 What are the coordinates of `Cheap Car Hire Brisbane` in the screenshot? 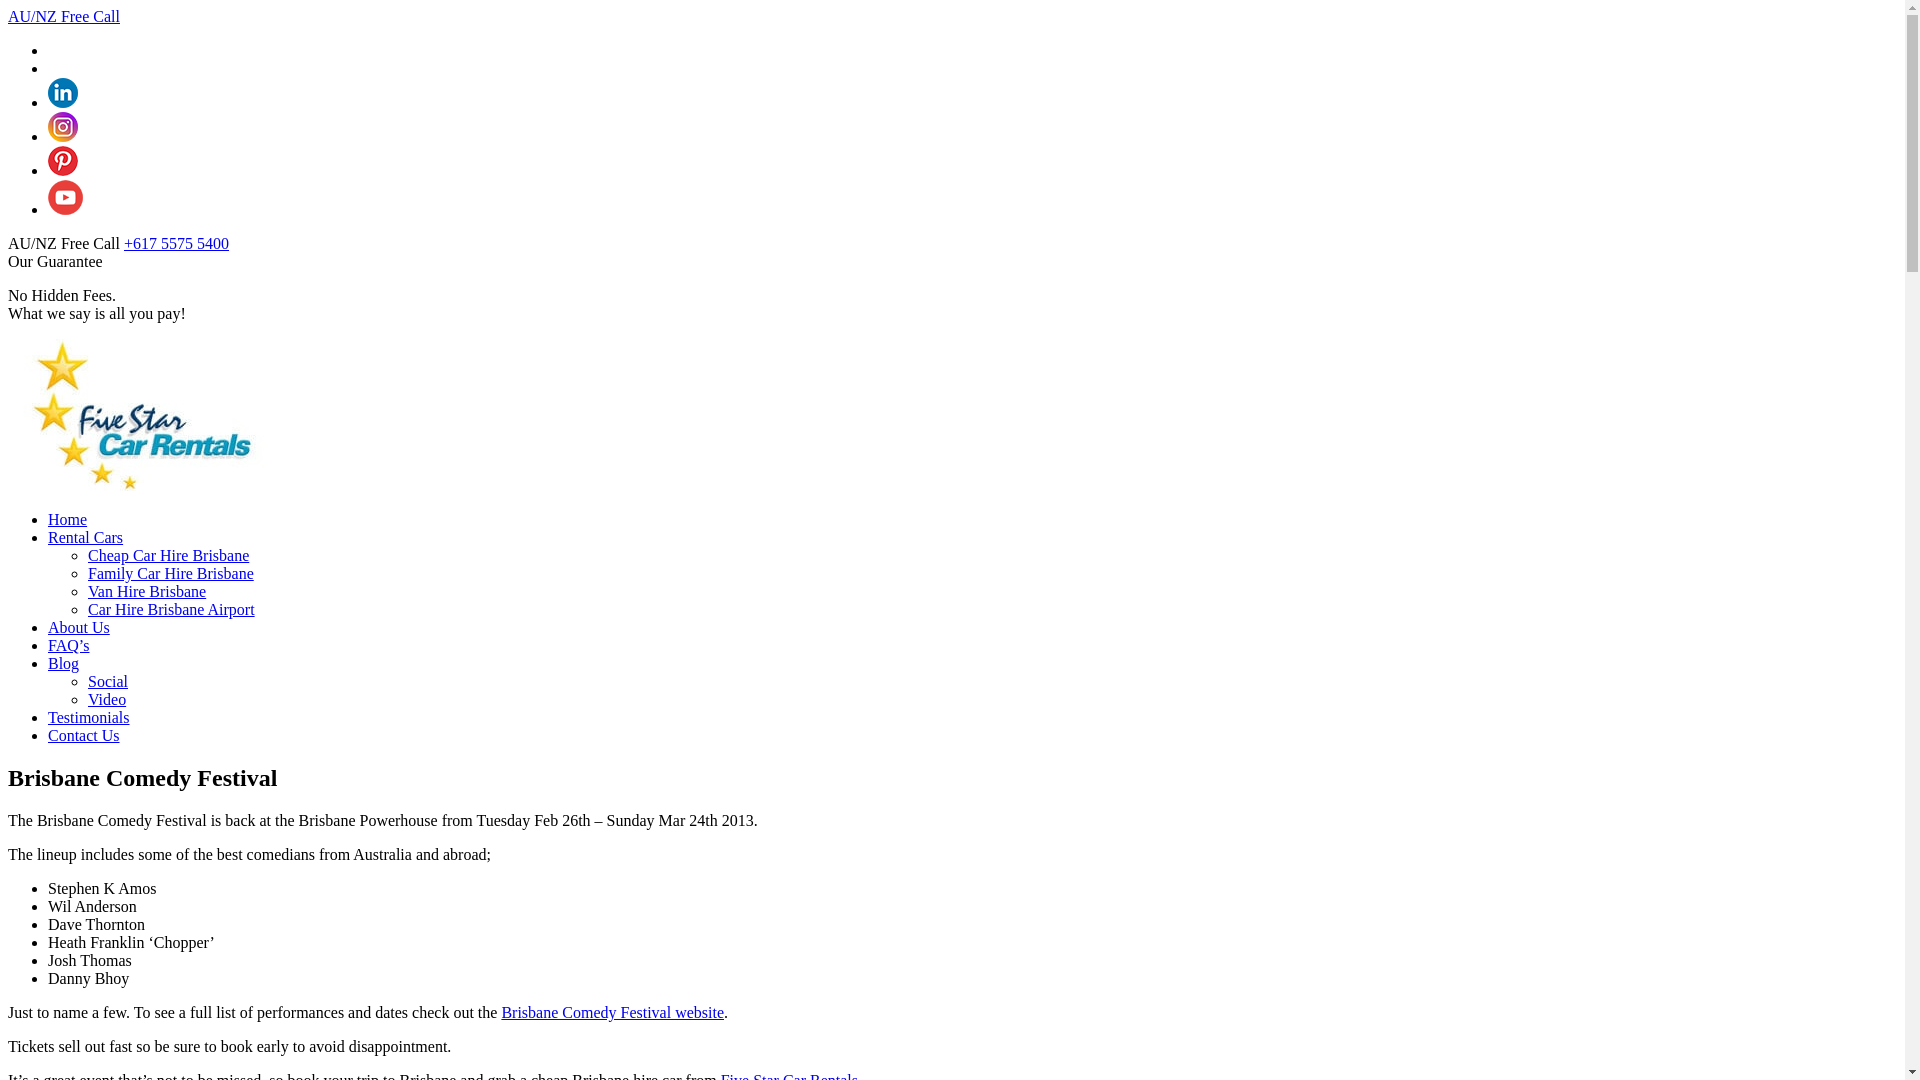 It's located at (168, 556).